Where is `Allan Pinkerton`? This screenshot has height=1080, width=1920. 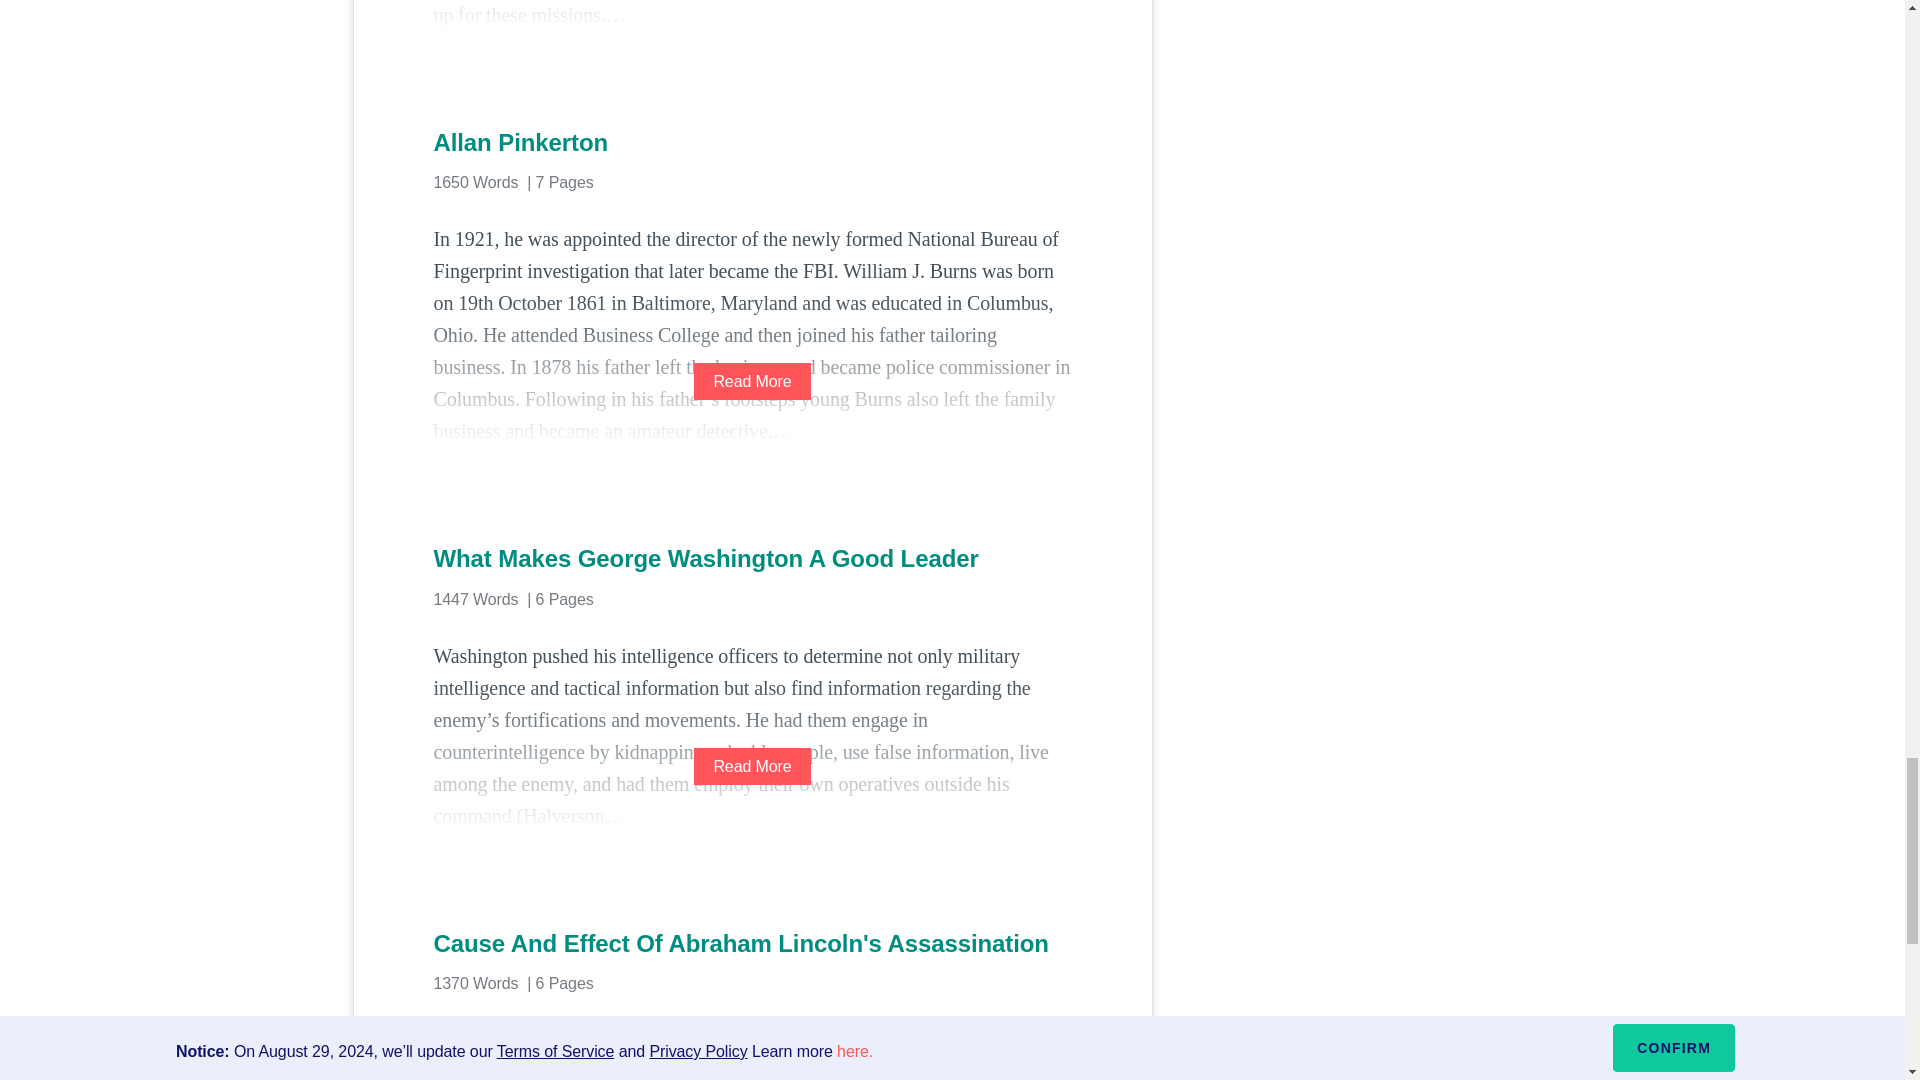 Allan Pinkerton is located at coordinates (752, 142).